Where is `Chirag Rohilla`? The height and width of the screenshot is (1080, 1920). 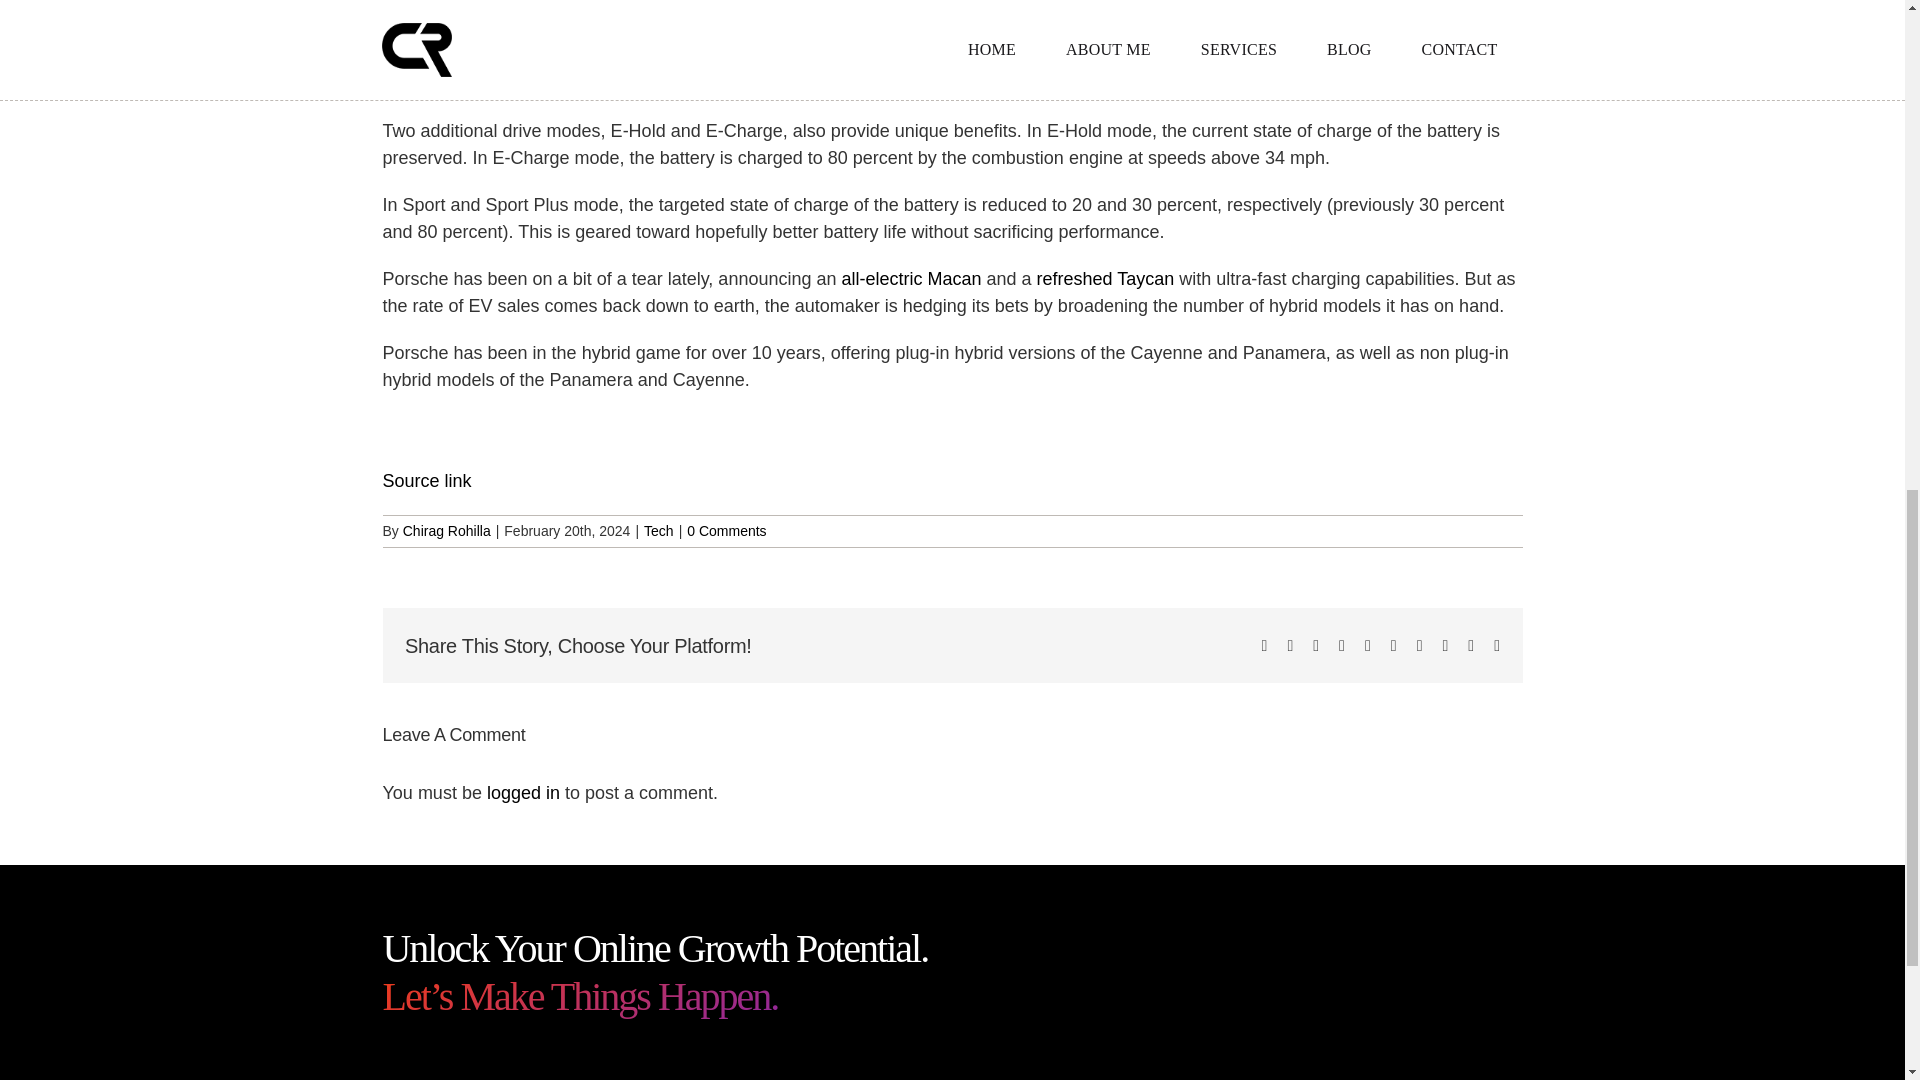
Chirag Rohilla is located at coordinates (447, 530).